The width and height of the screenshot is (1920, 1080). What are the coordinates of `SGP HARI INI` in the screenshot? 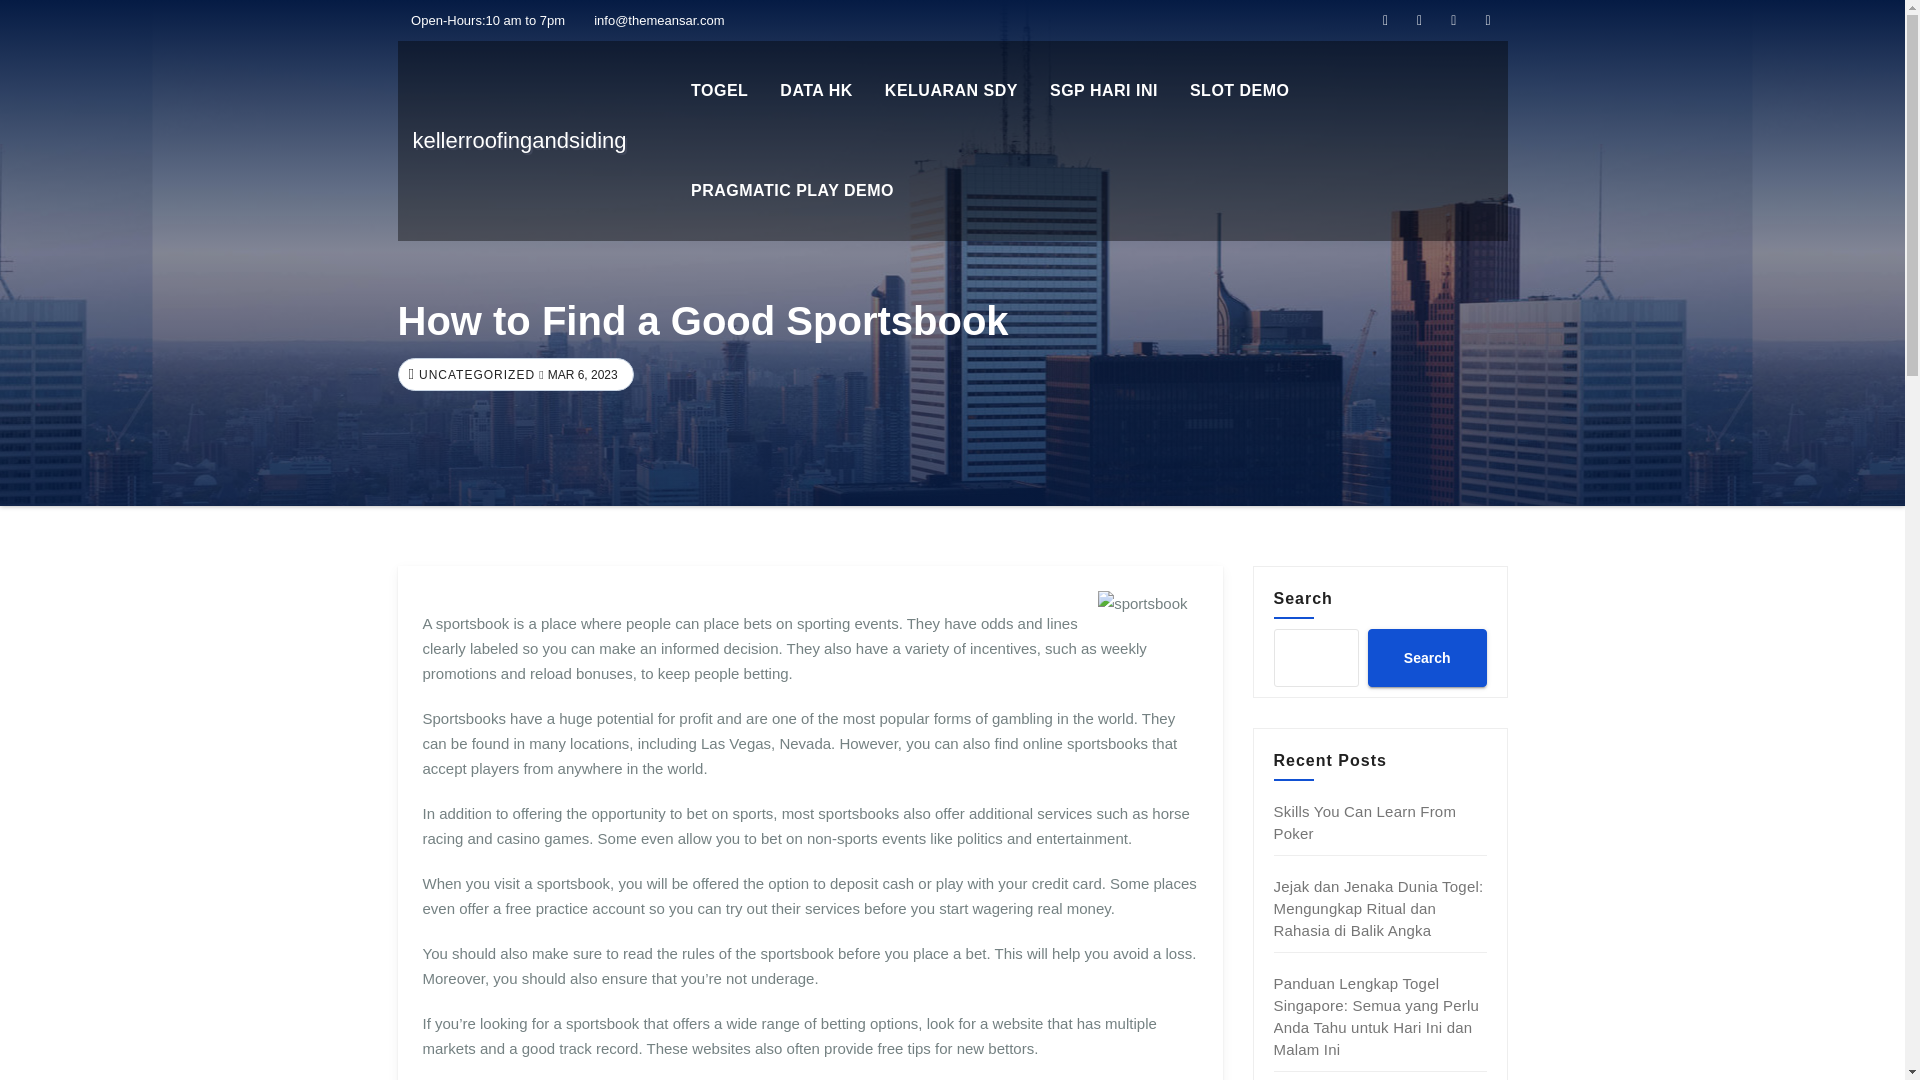 It's located at (1104, 91).